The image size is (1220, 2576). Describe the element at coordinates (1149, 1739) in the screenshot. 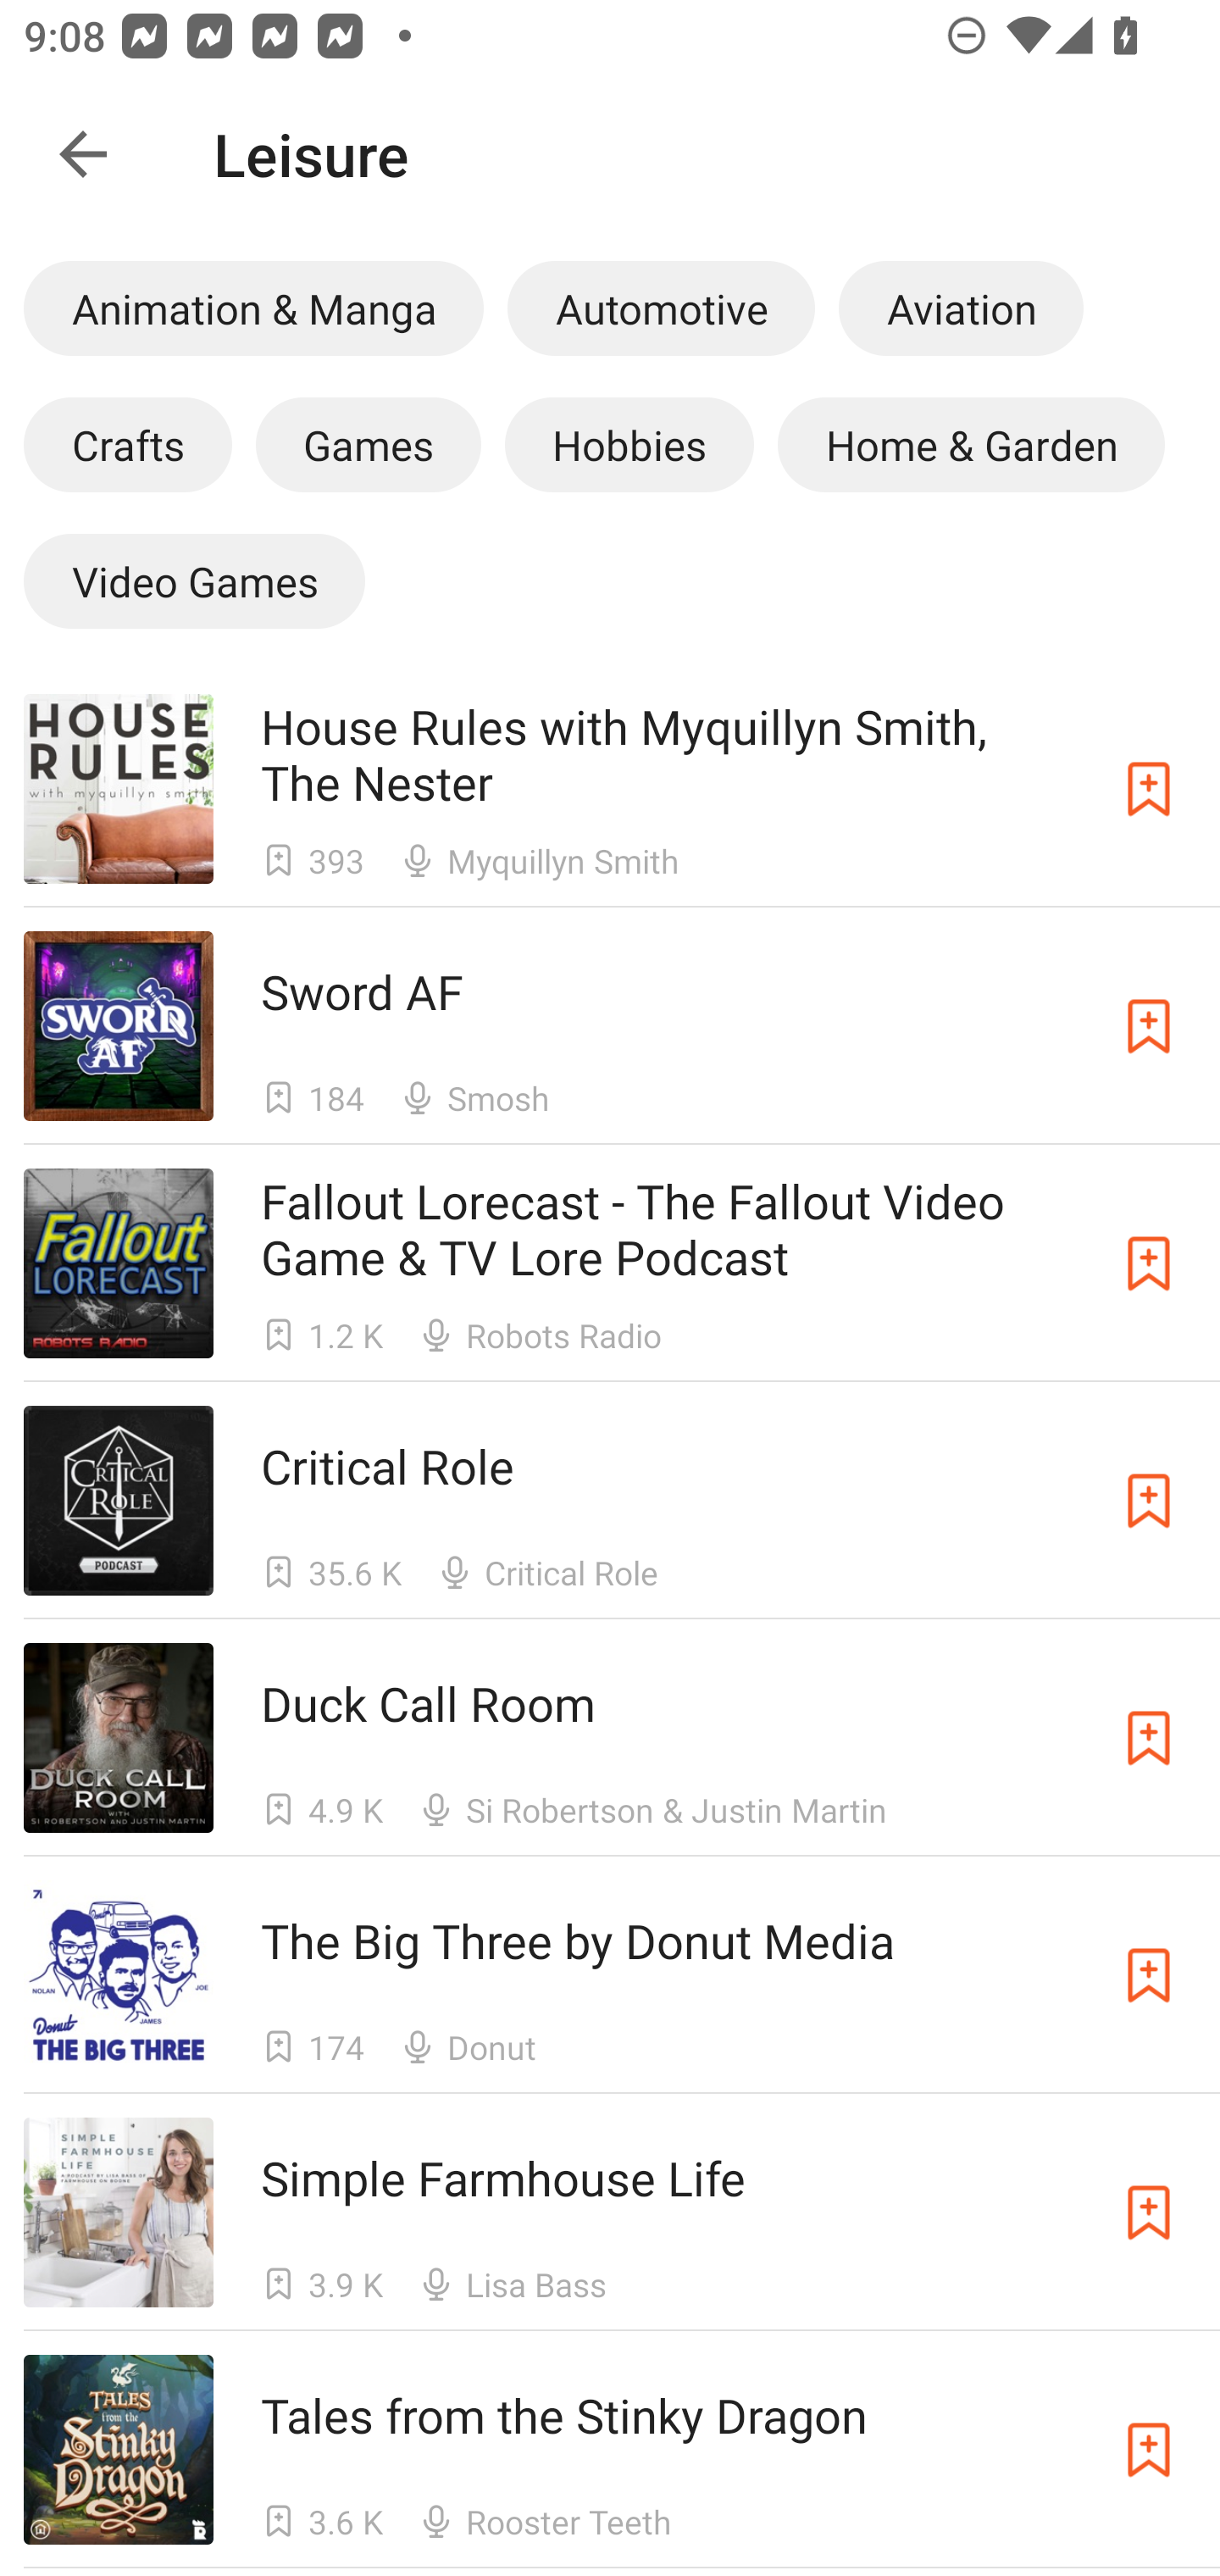

I see `Subscribe` at that location.